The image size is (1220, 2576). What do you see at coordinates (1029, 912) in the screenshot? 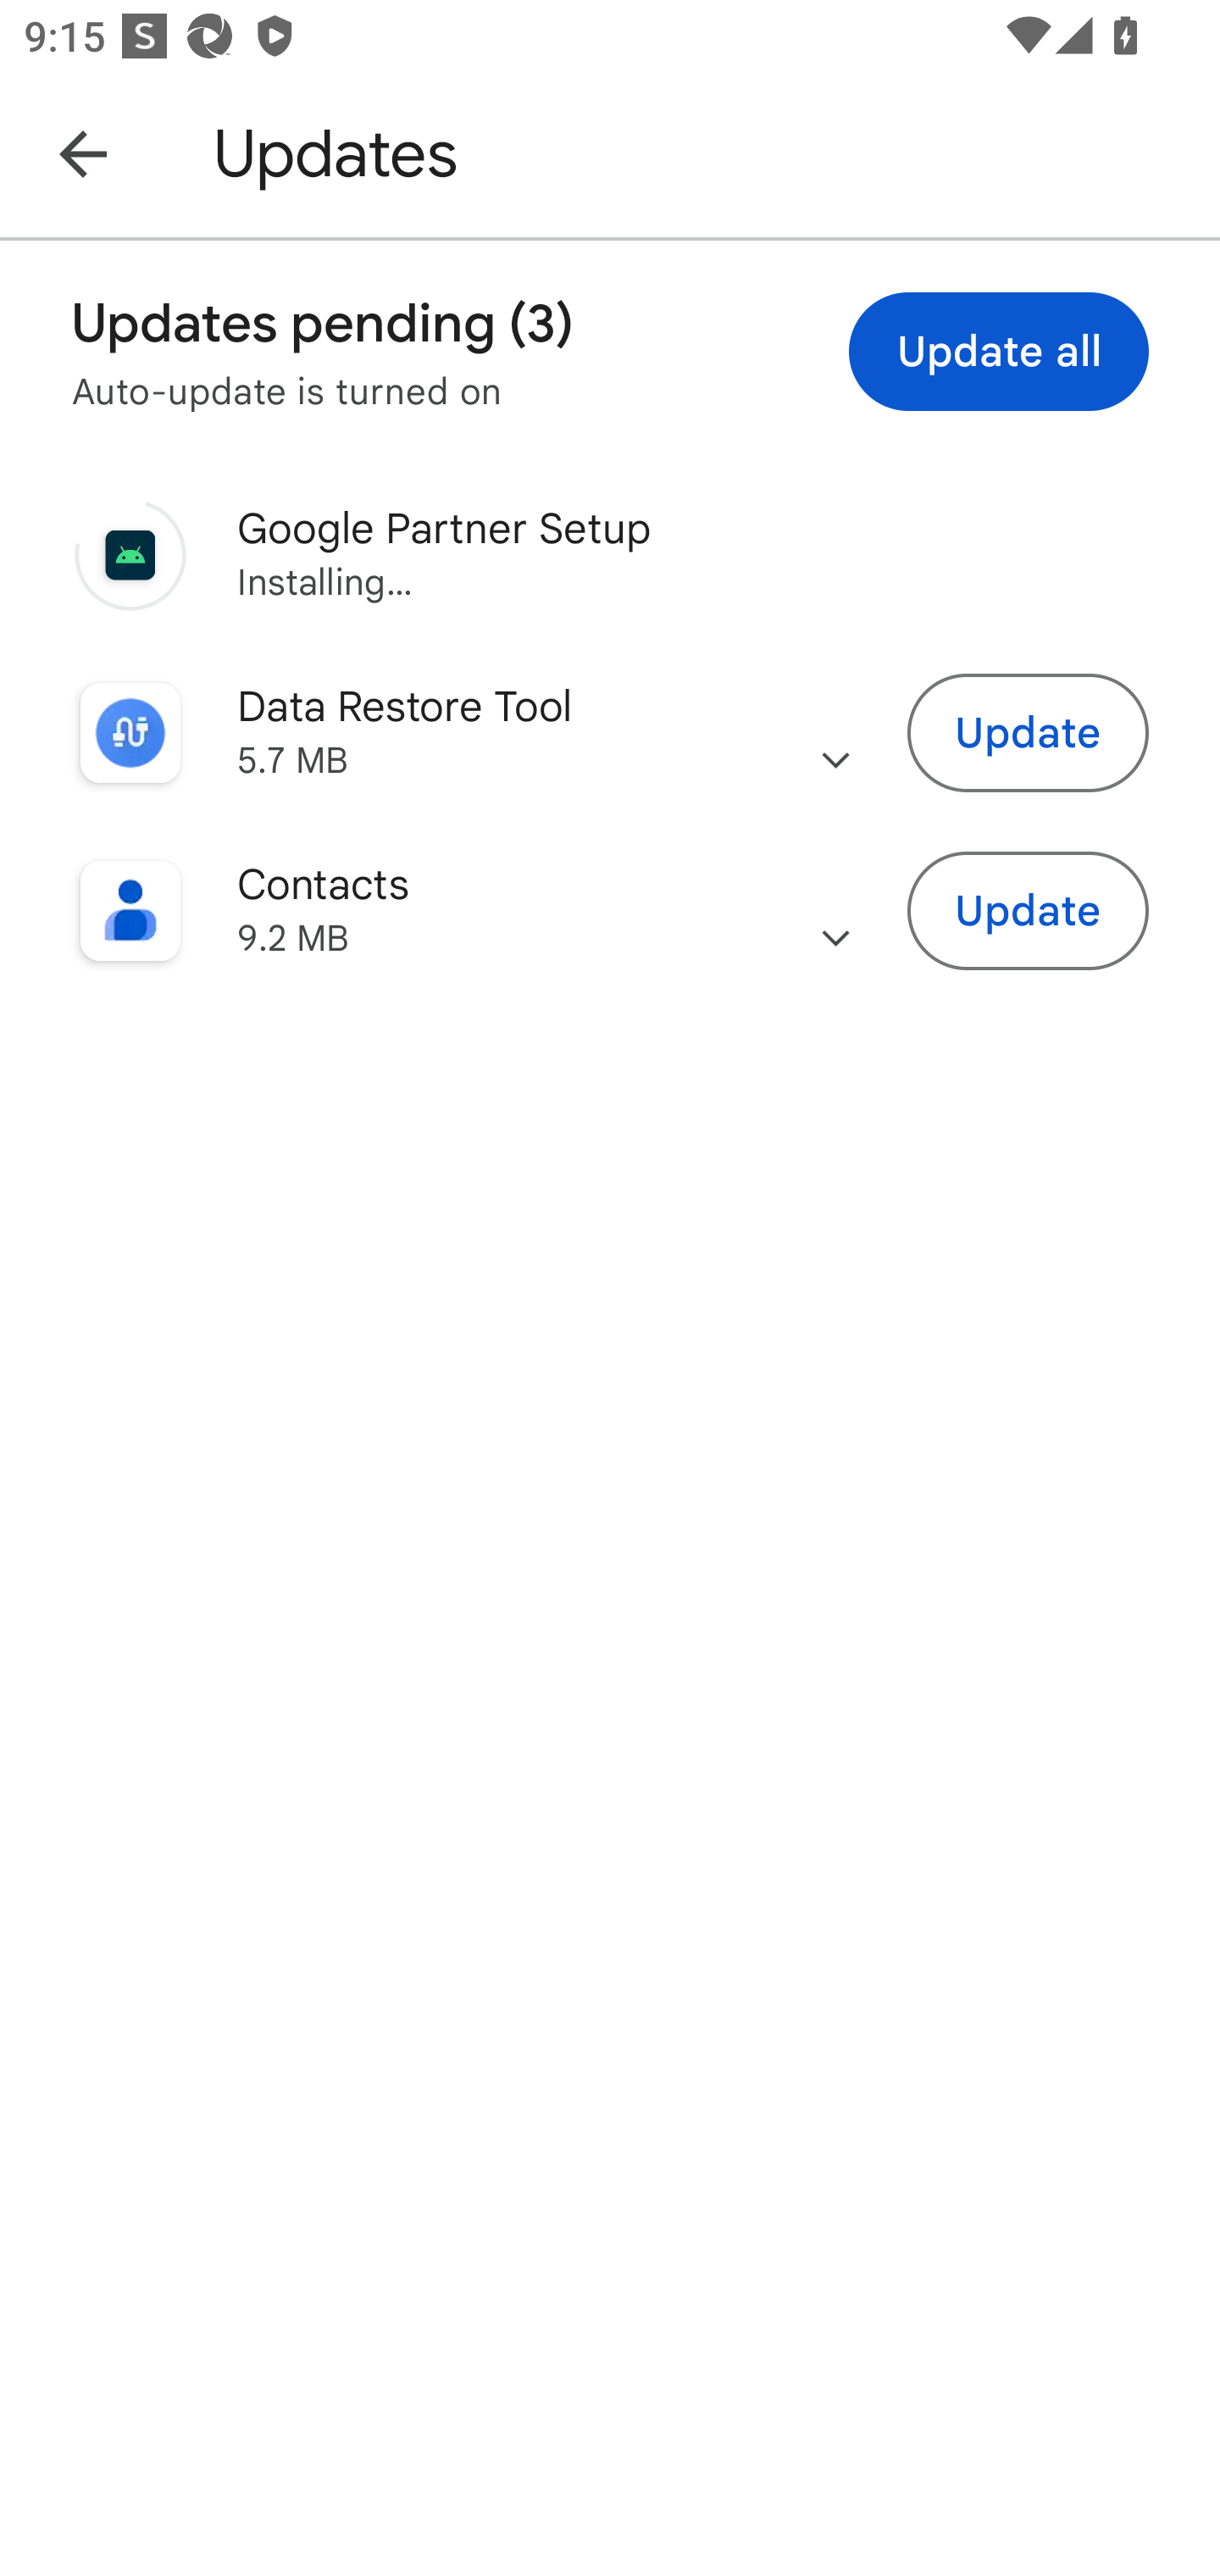
I see `Update` at bounding box center [1029, 912].